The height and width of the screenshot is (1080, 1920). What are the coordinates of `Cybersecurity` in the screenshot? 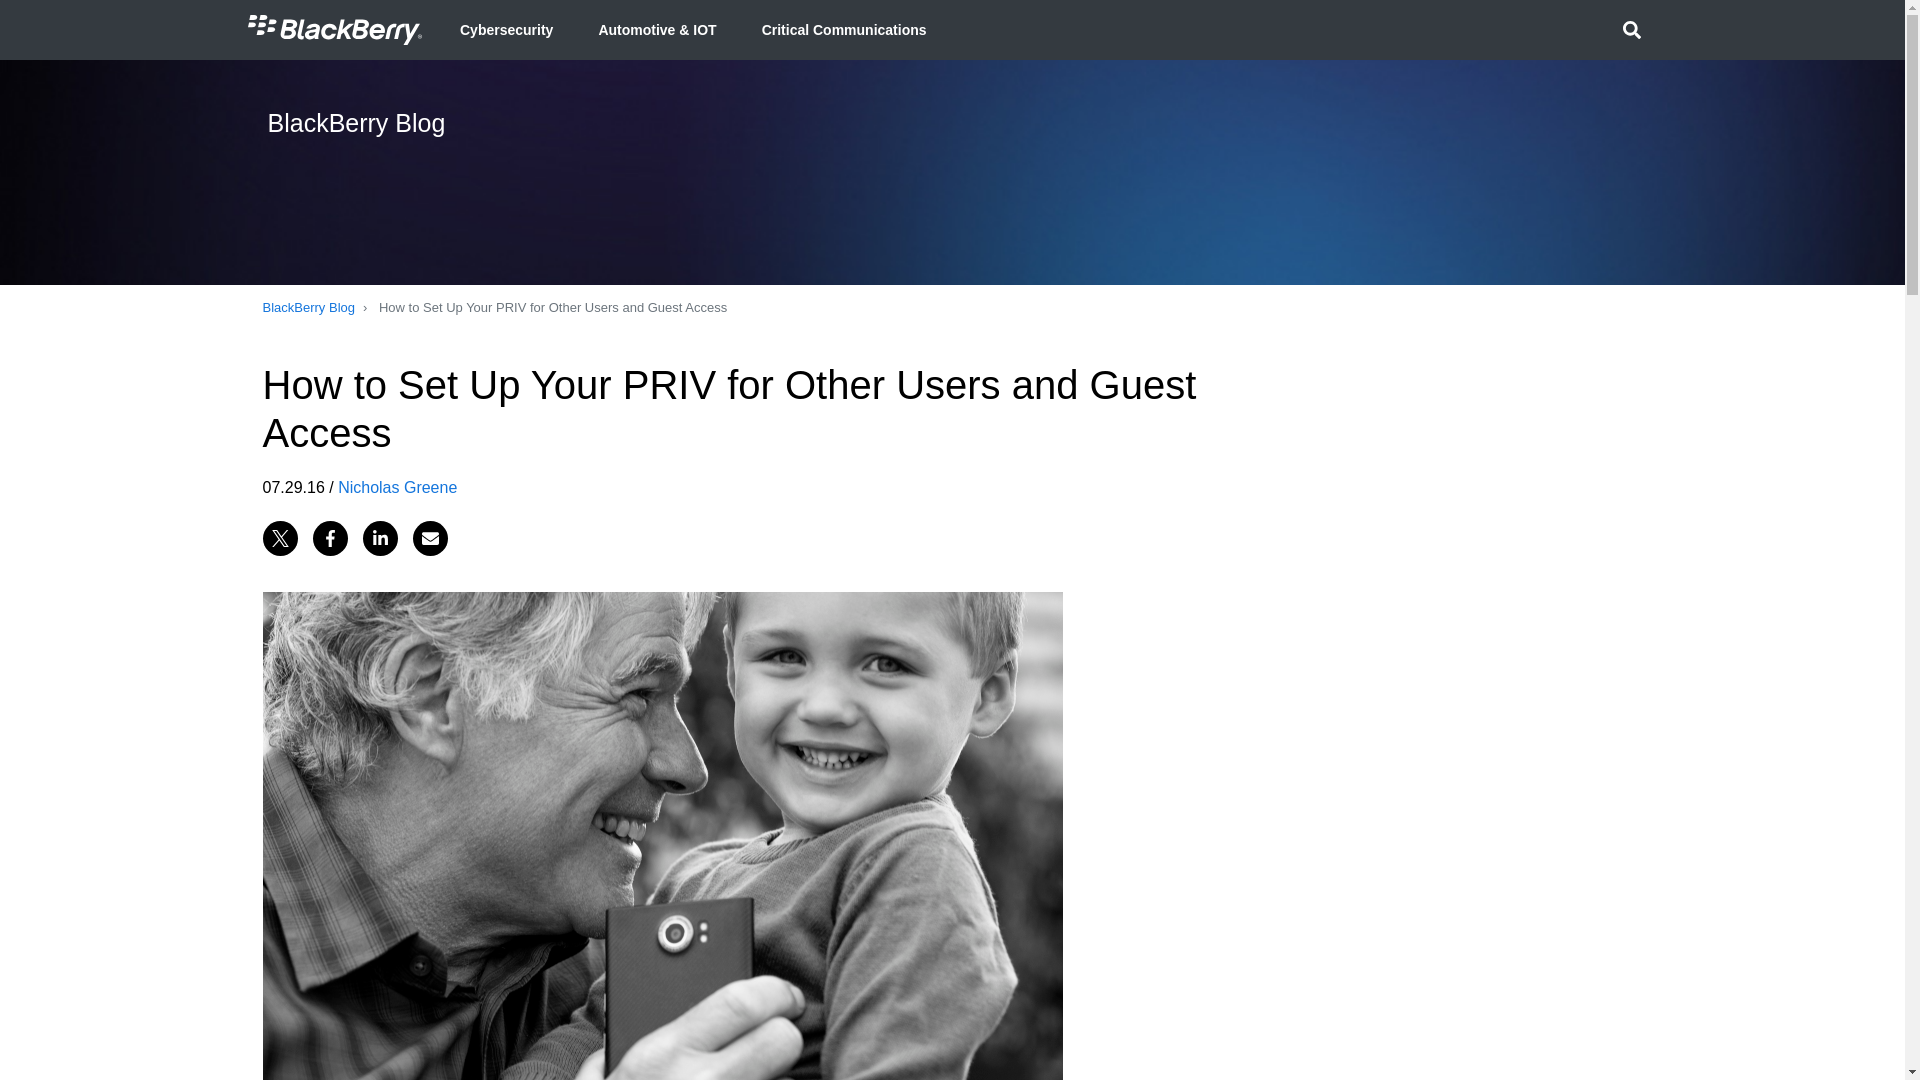 It's located at (506, 30).